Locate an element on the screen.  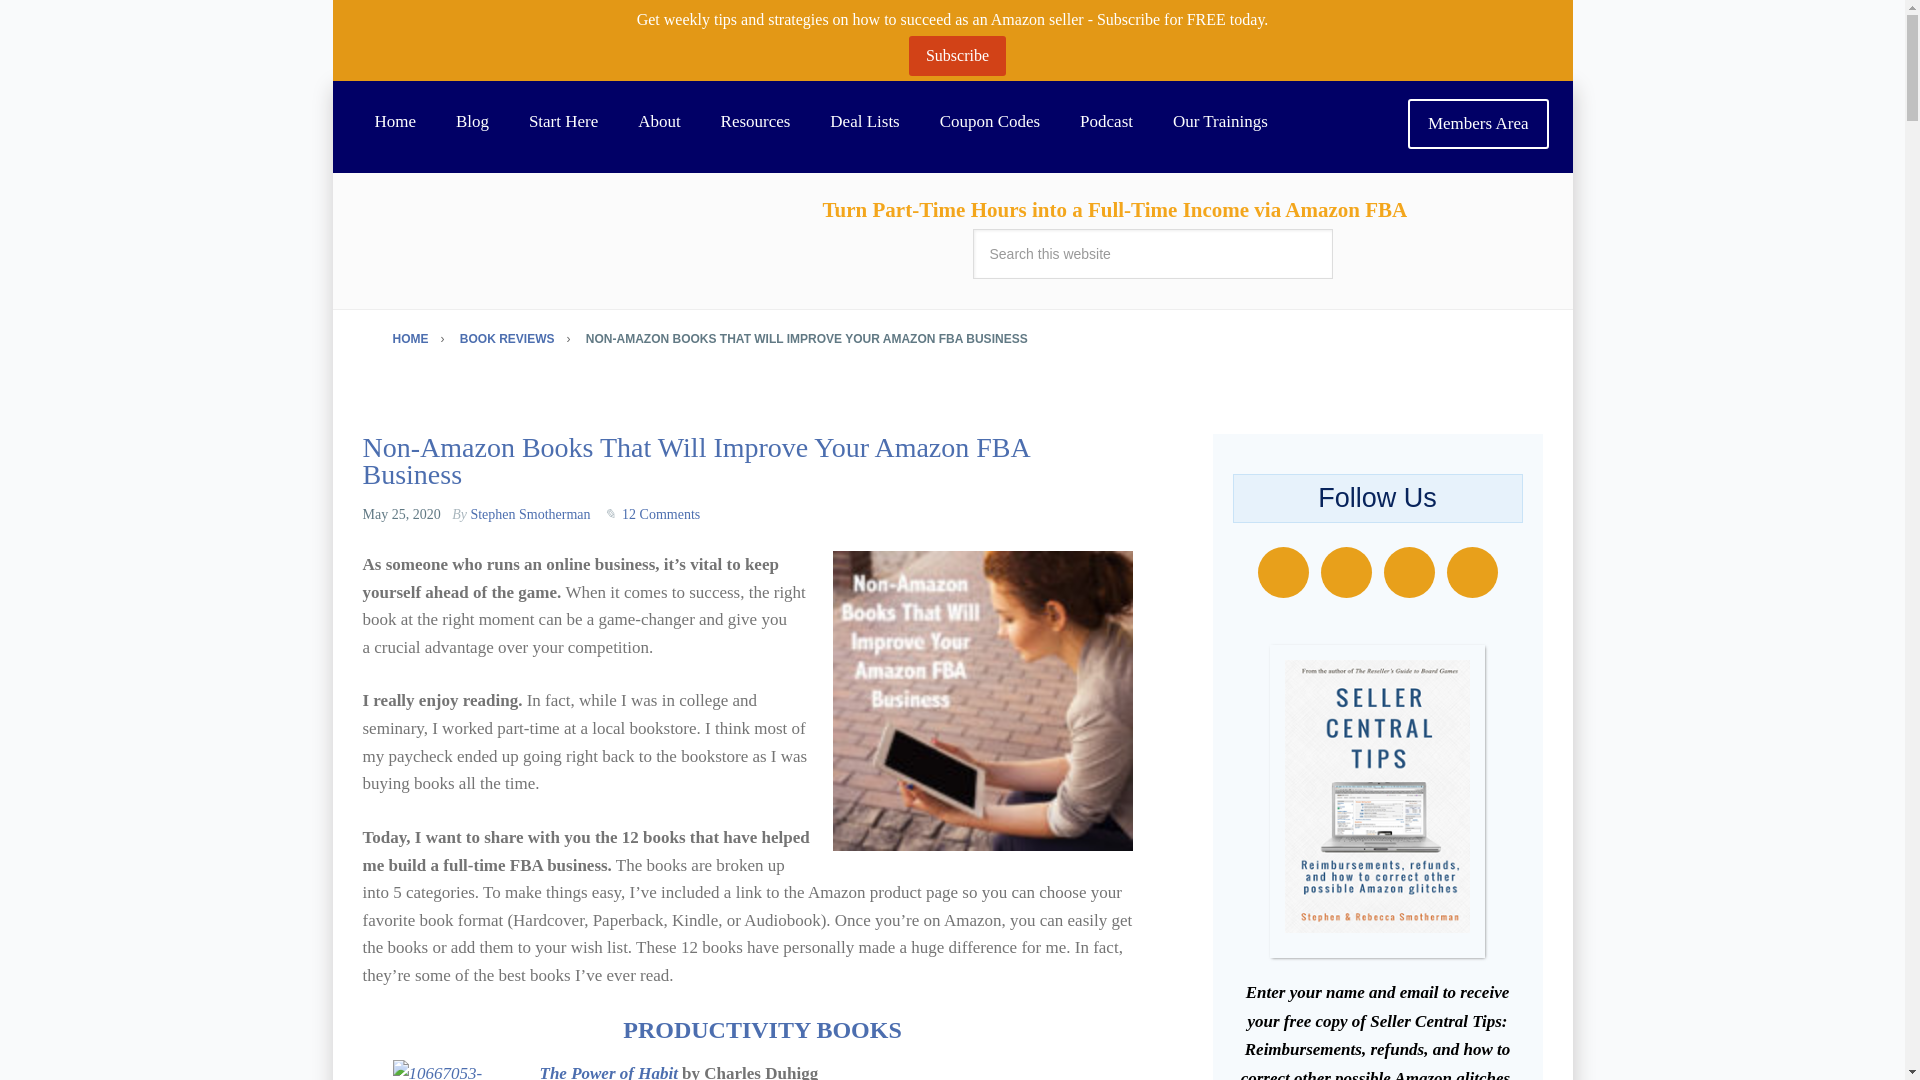
Podcast is located at coordinates (1106, 122).